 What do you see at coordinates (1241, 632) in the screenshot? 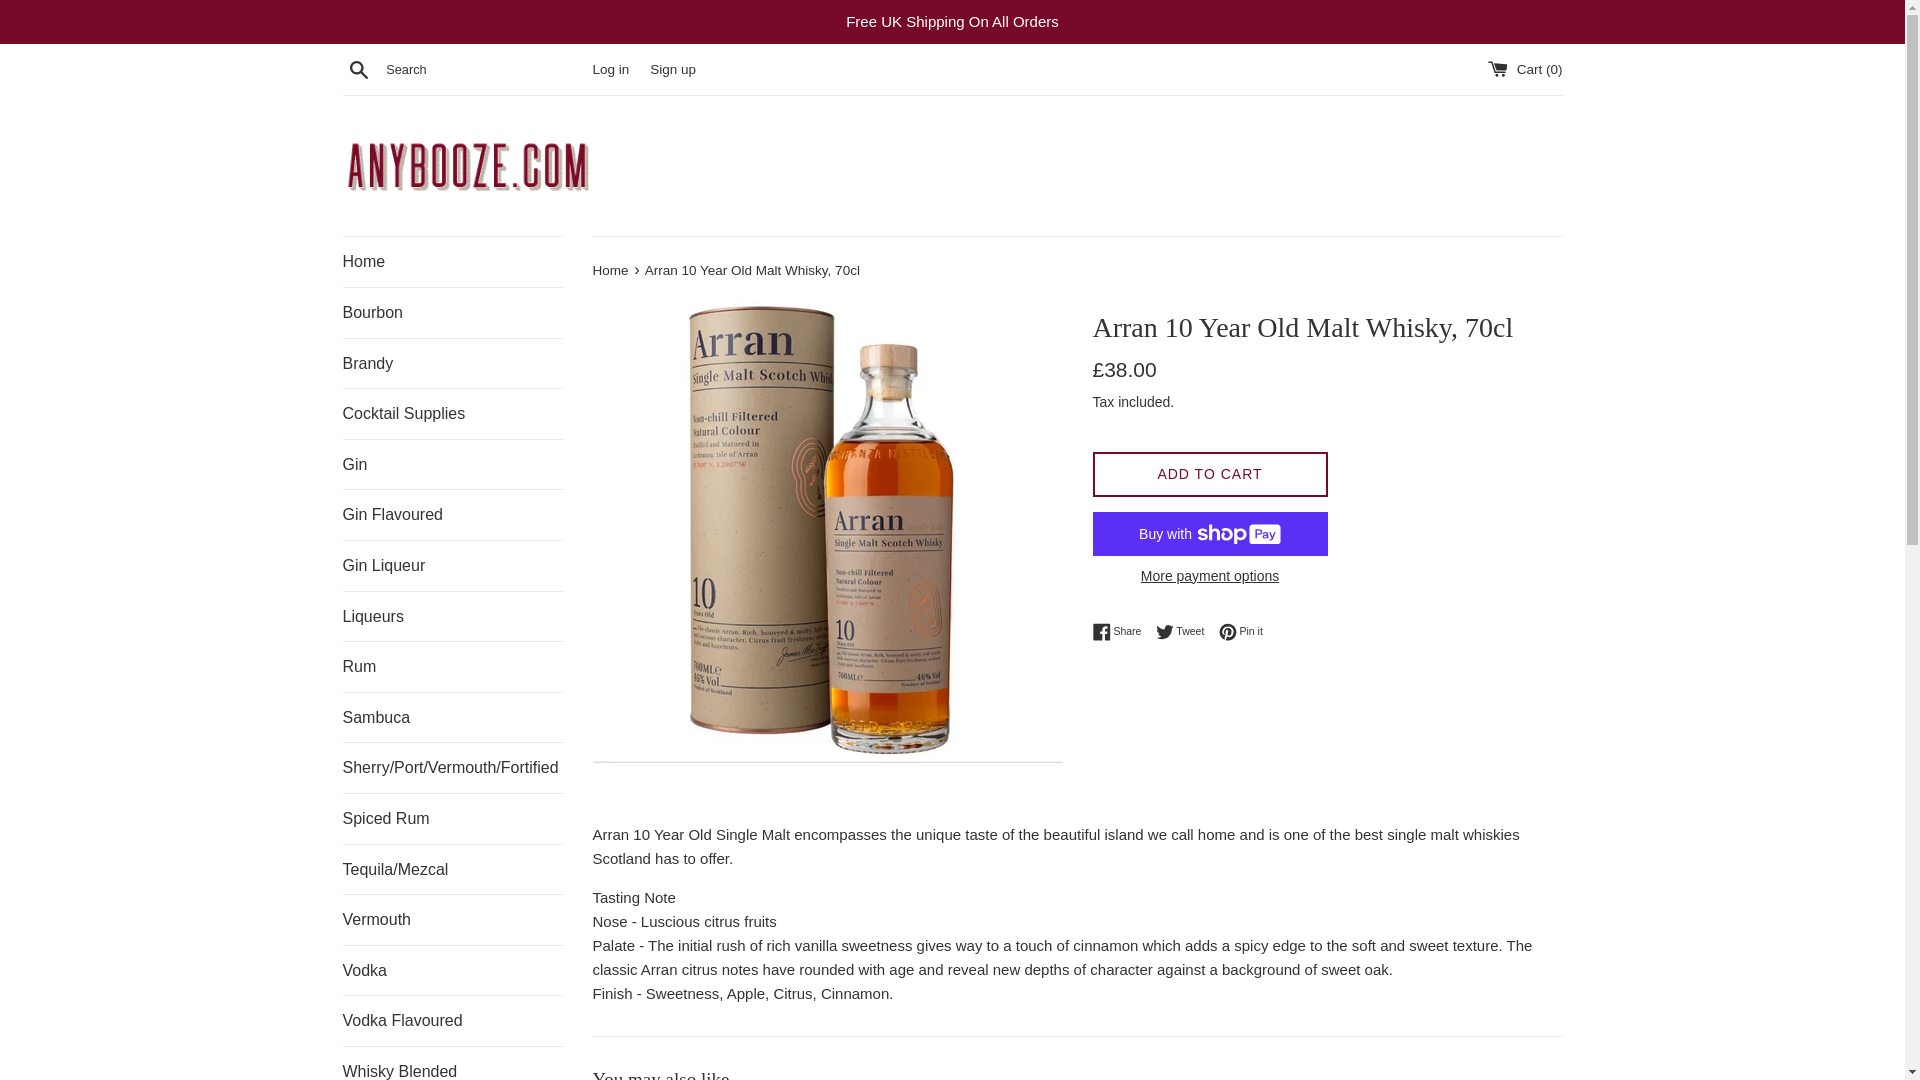
I see `Pin on Pinterest` at bounding box center [1241, 632].